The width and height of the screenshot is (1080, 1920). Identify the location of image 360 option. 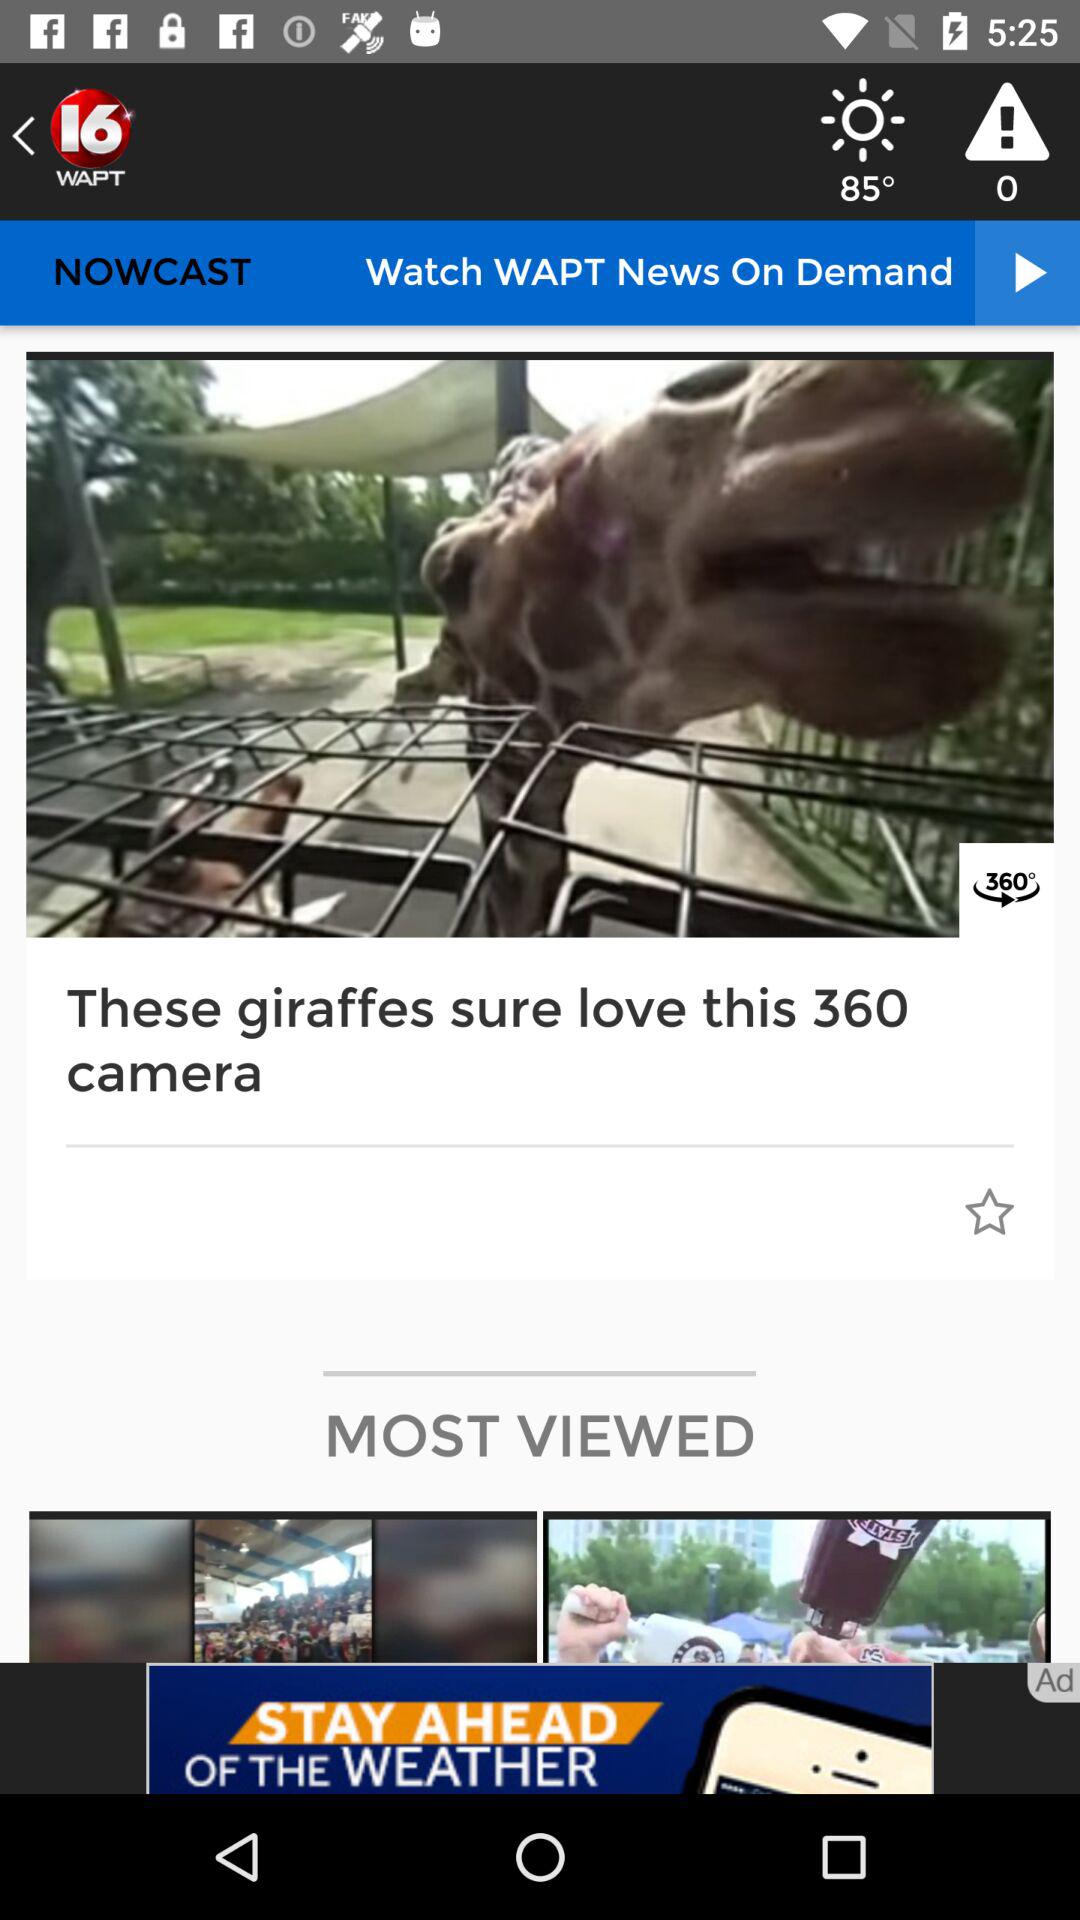
(1006, 890).